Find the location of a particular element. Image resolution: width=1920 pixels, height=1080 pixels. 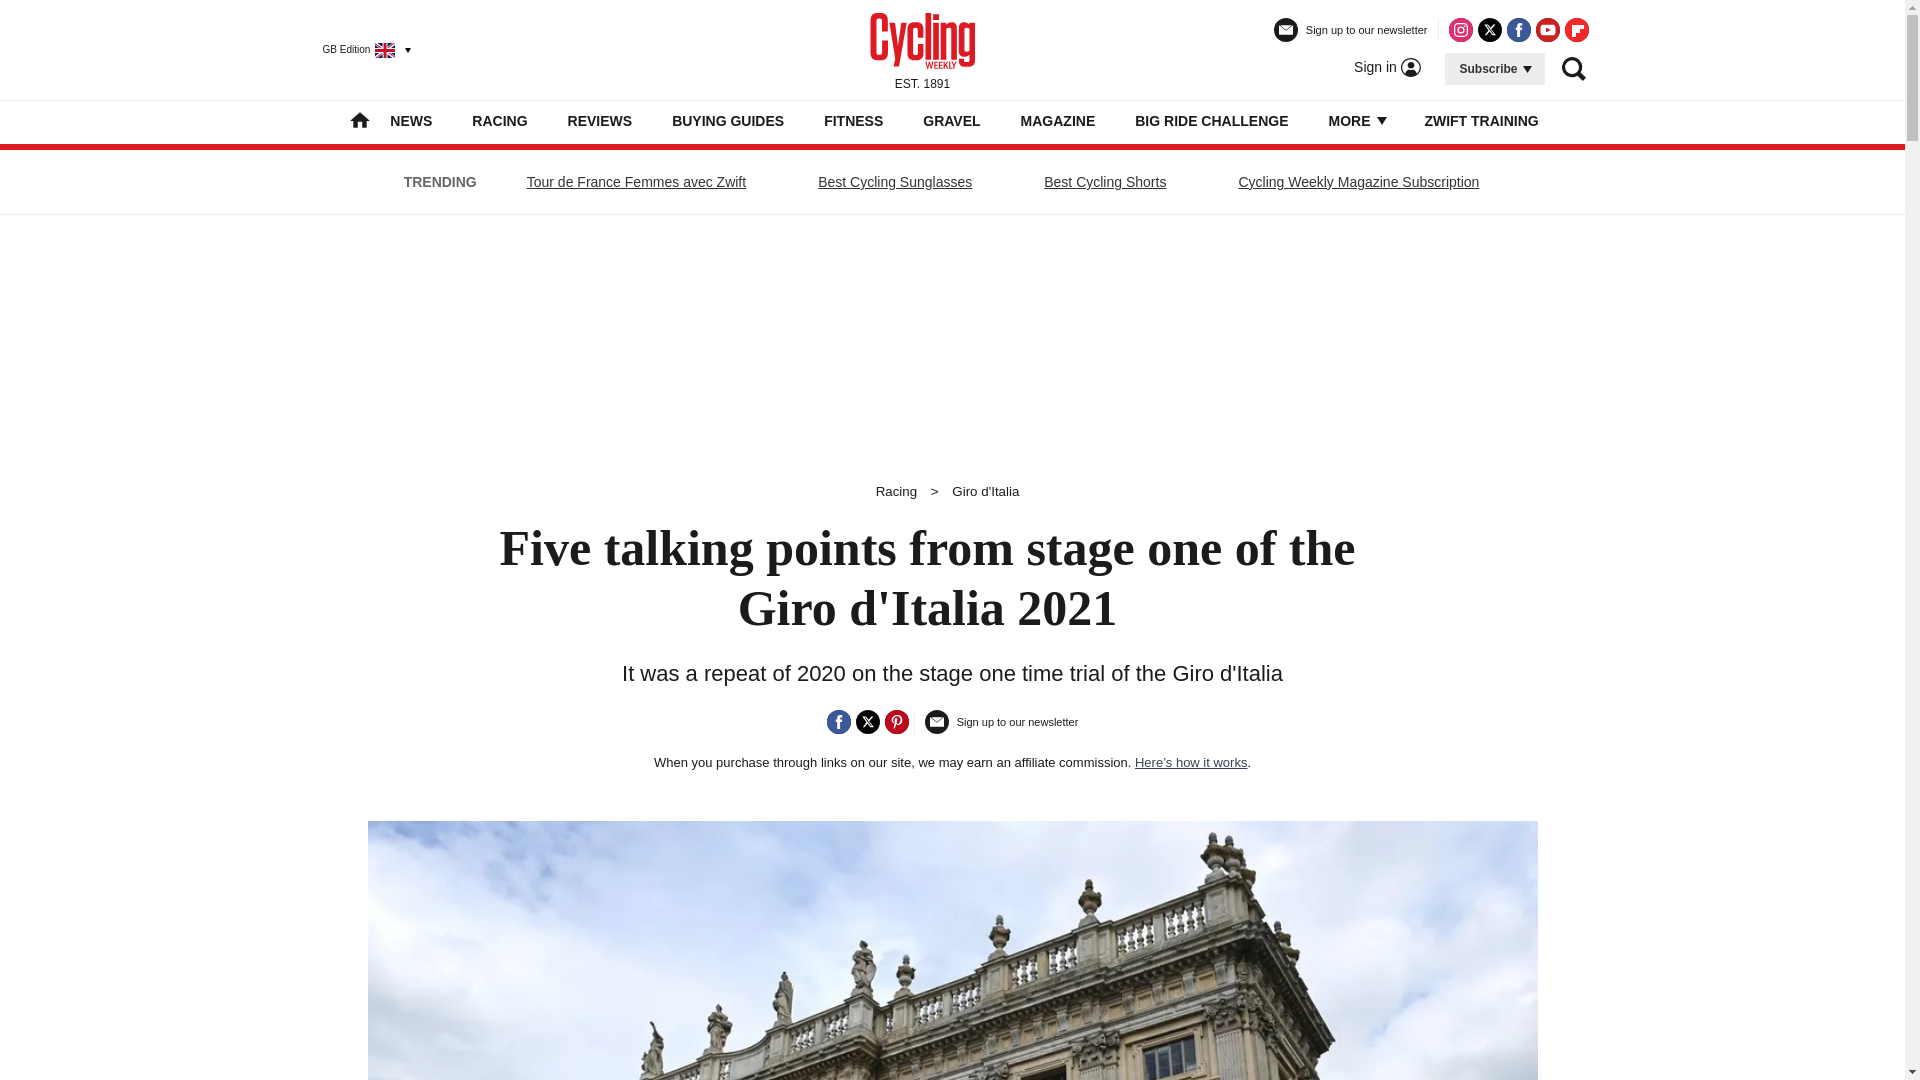

RACING is located at coordinates (499, 120).